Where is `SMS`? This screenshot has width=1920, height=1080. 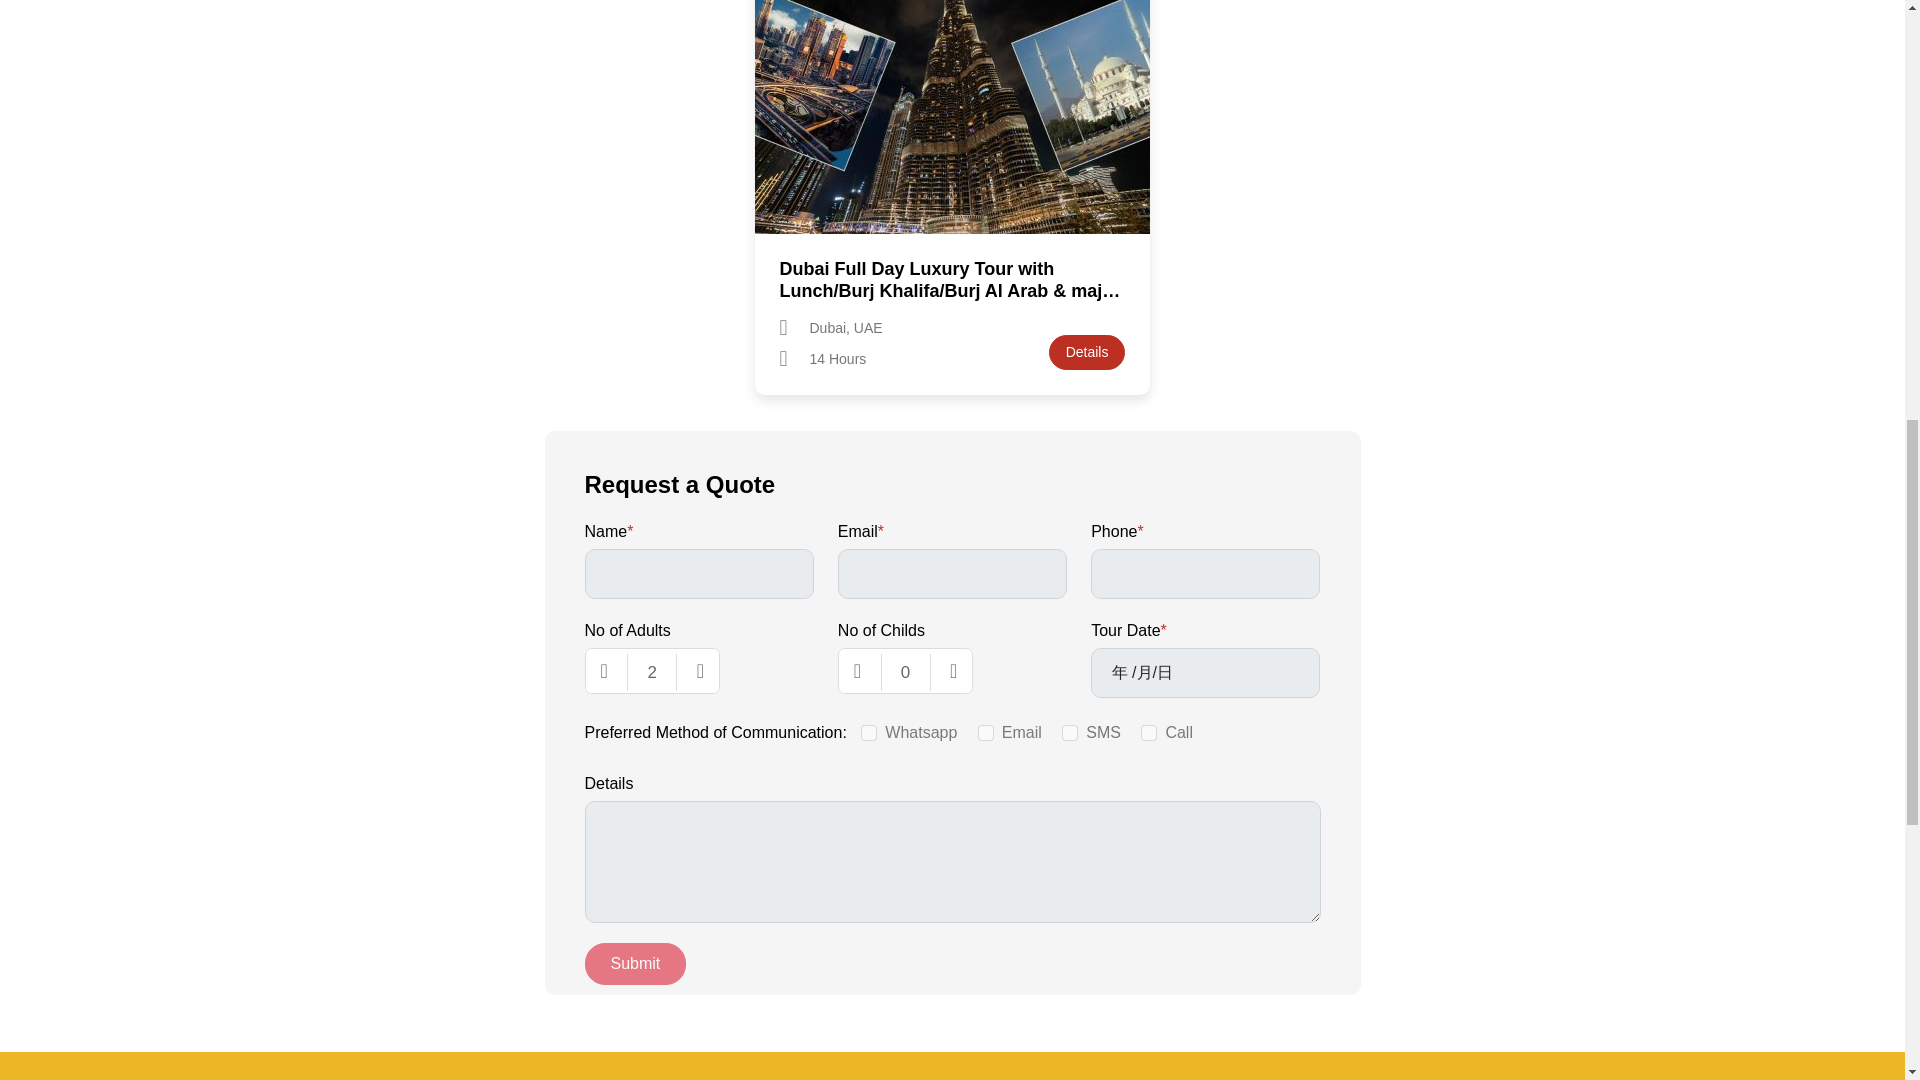
SMS is located at coordinates (1069, 732).